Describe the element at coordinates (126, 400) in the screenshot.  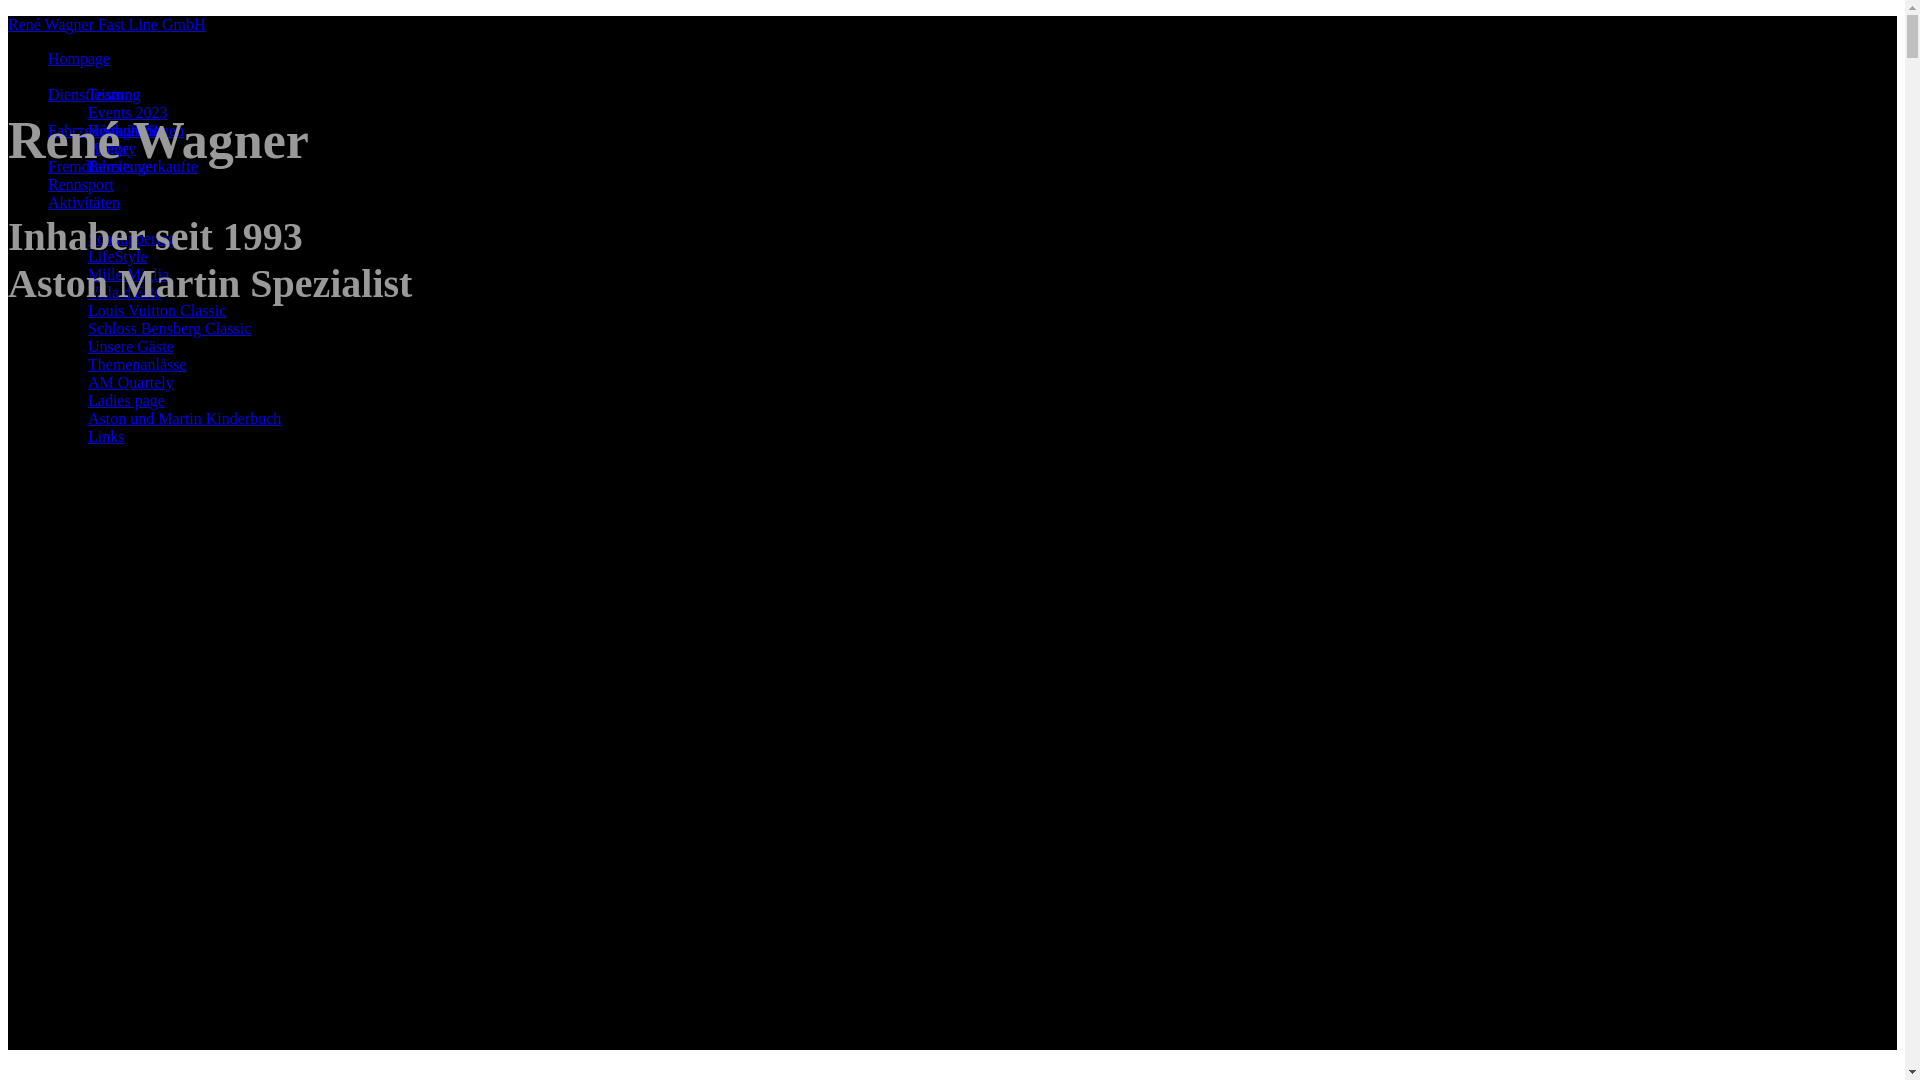
I see `Ladies page` at that location.